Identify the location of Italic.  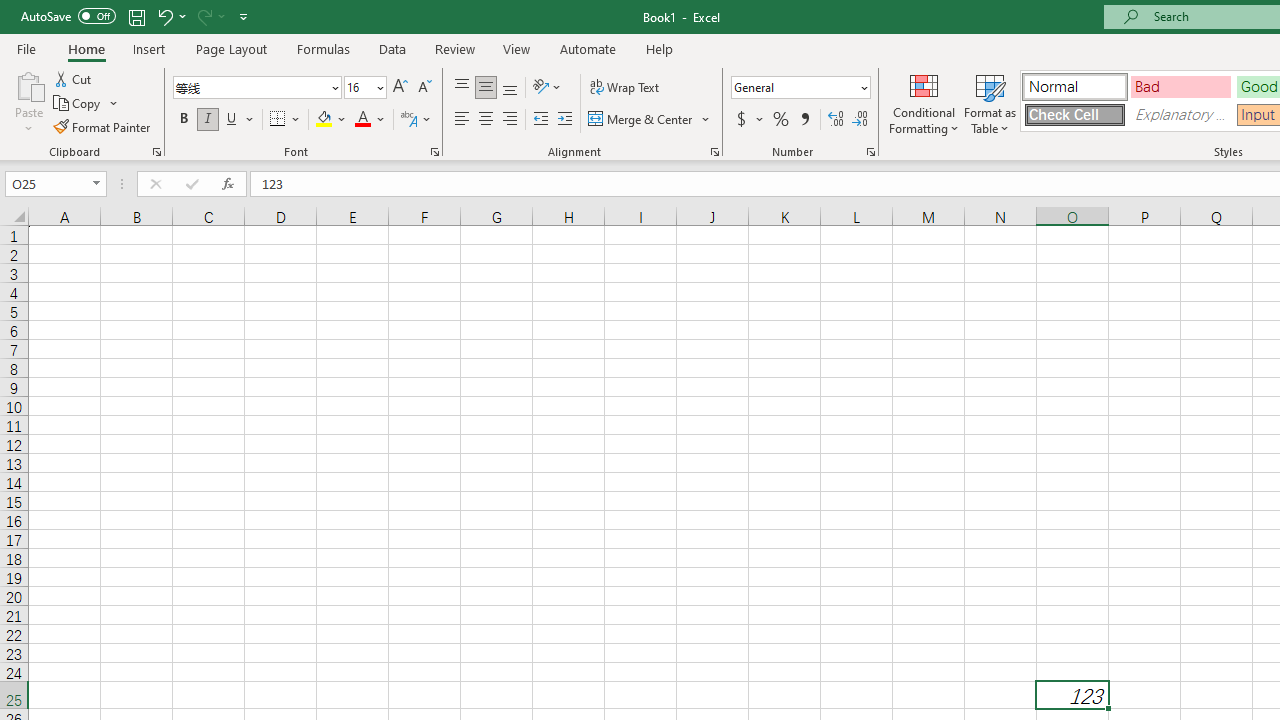
(208, 120).